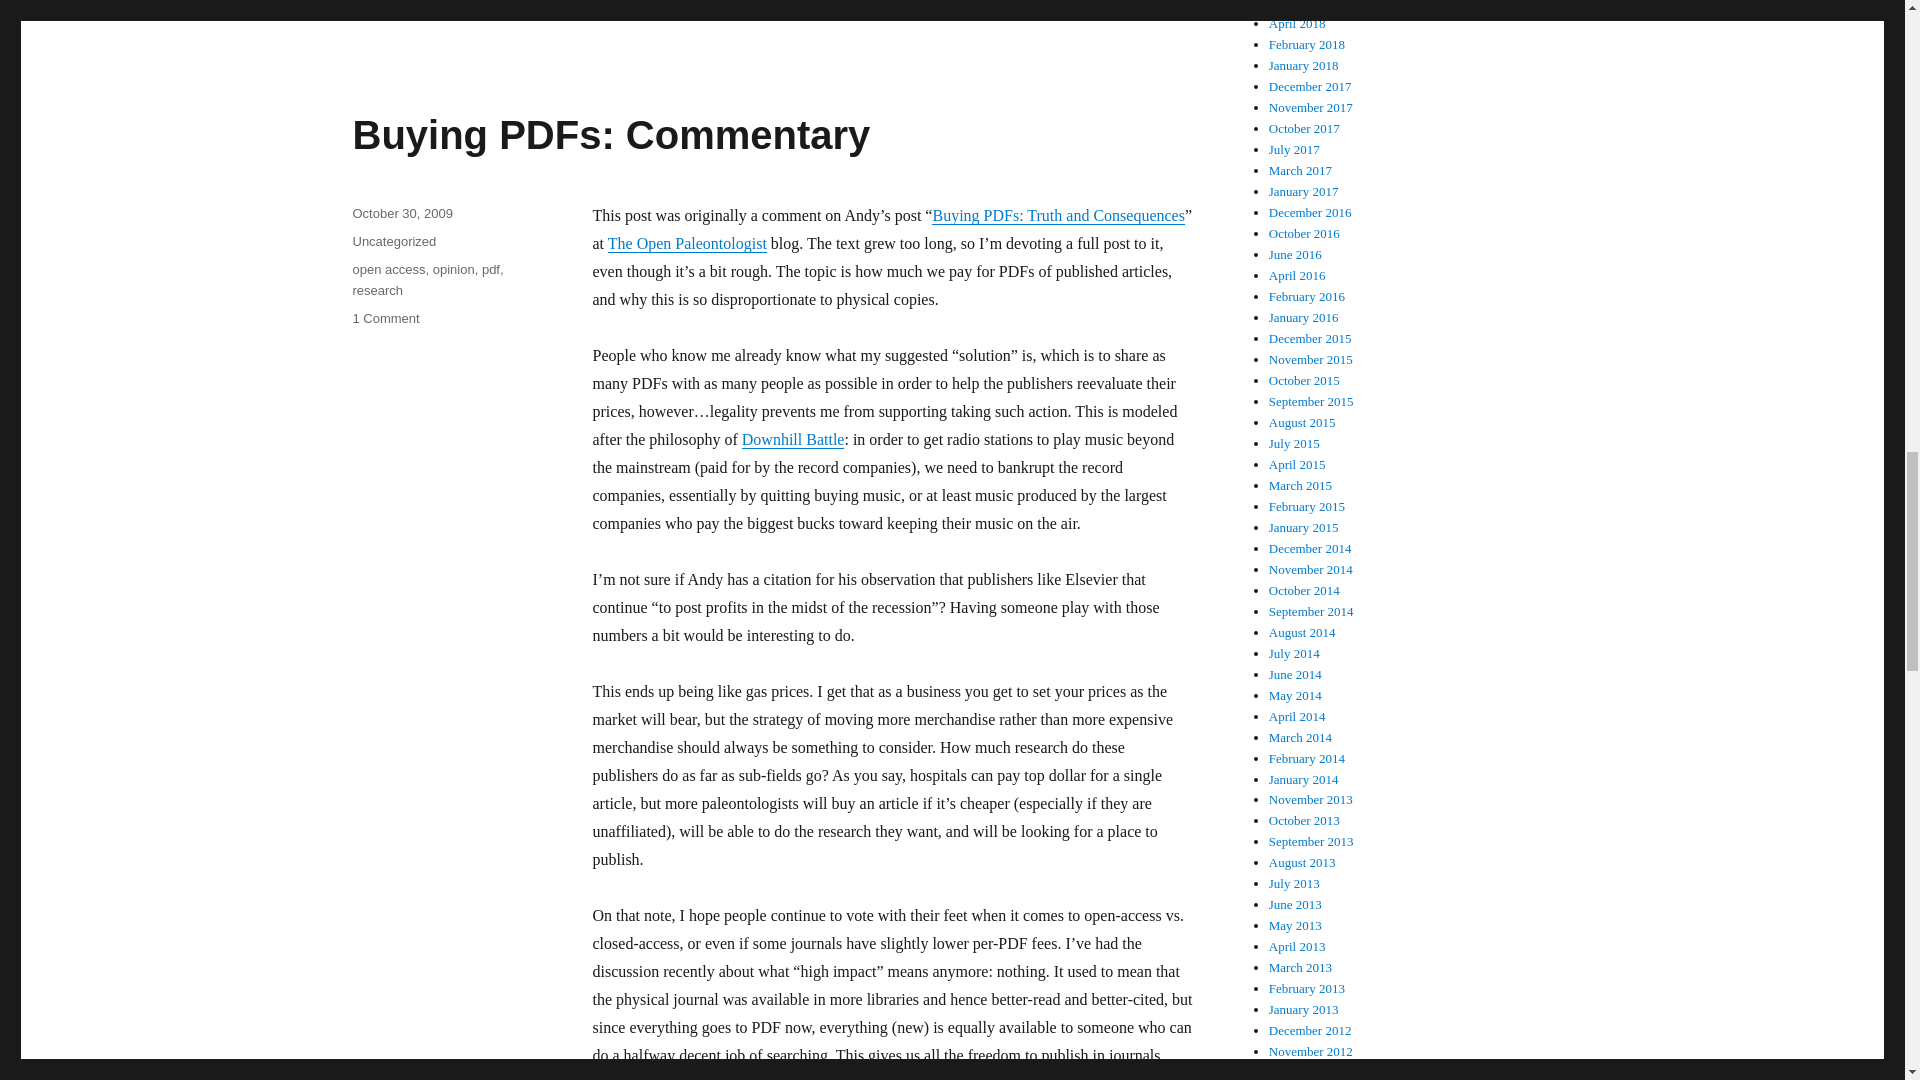 Image resolution: width=1920 pixels, height=1080 pixels. I want to click on open access, so click(1058, 215).